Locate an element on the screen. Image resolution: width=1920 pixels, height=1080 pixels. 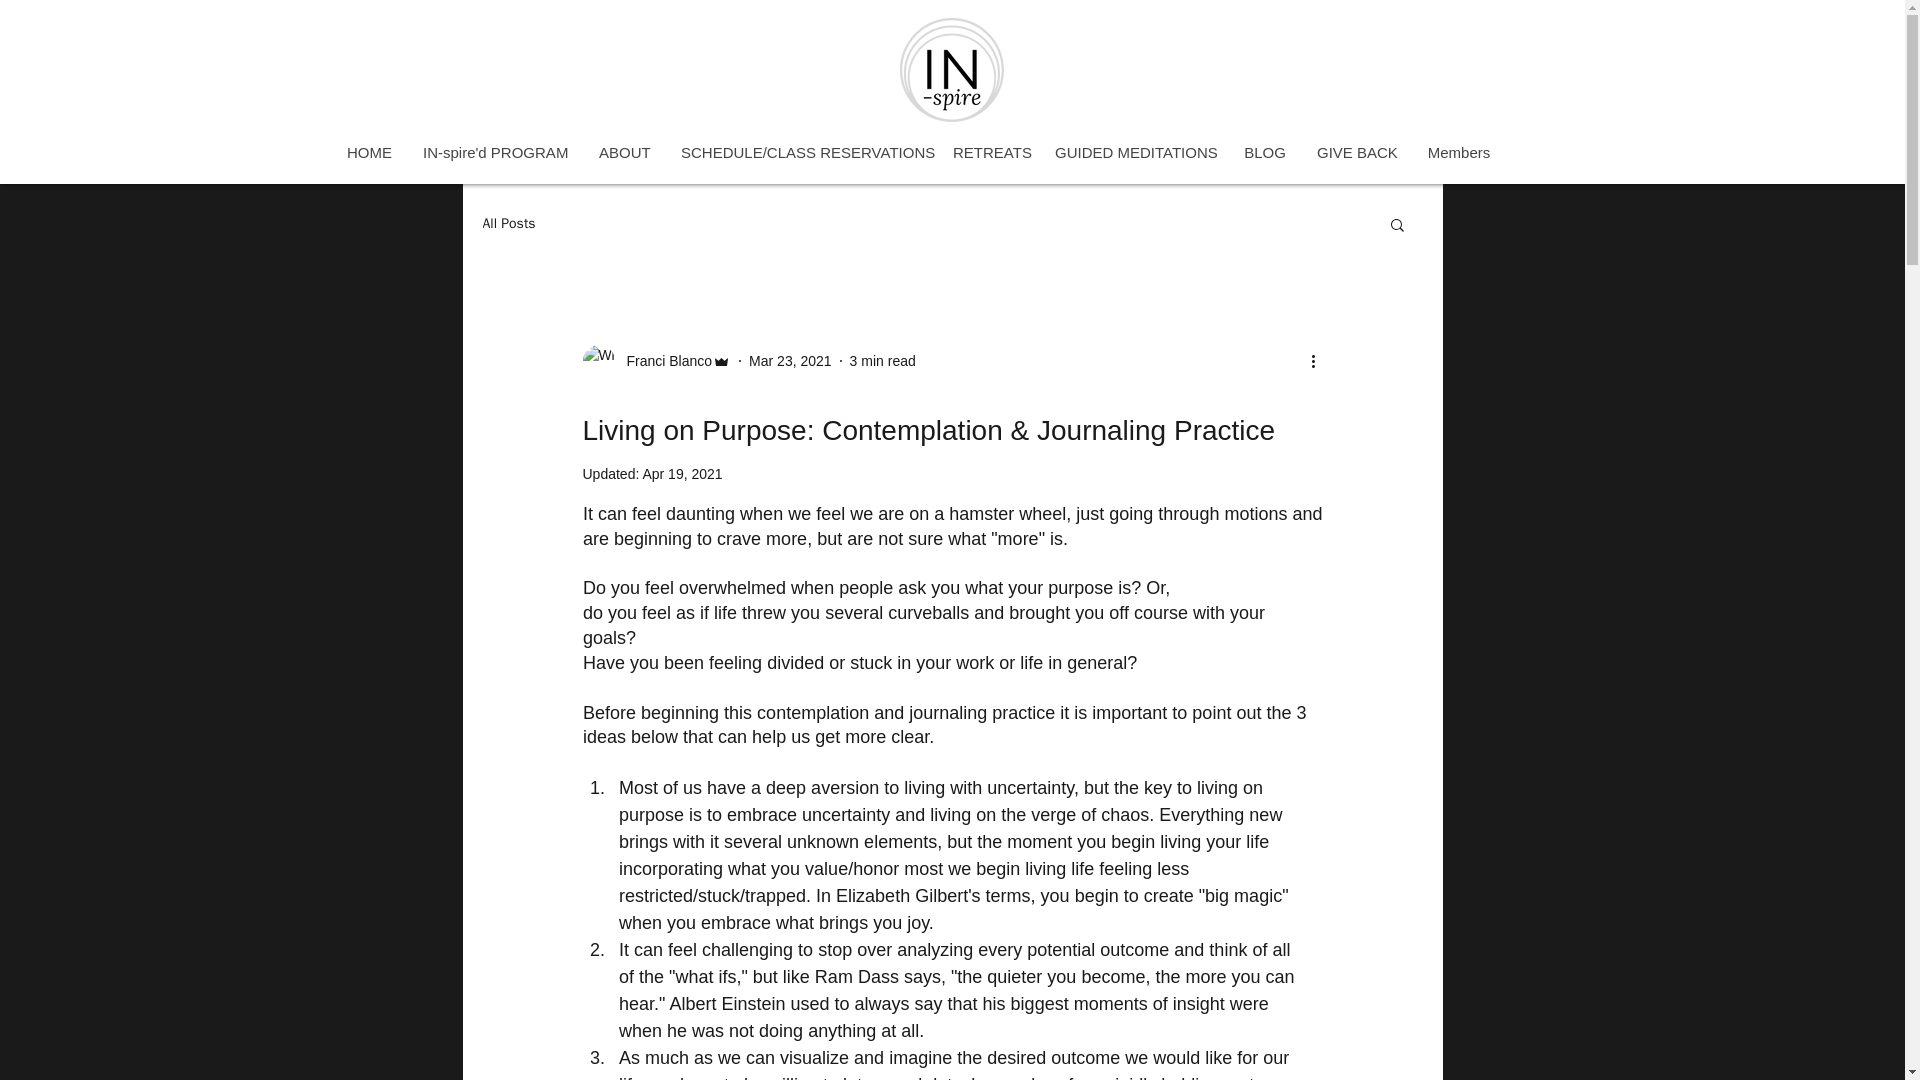
Apr 19, 2021 is located at coordinates (681, 473).